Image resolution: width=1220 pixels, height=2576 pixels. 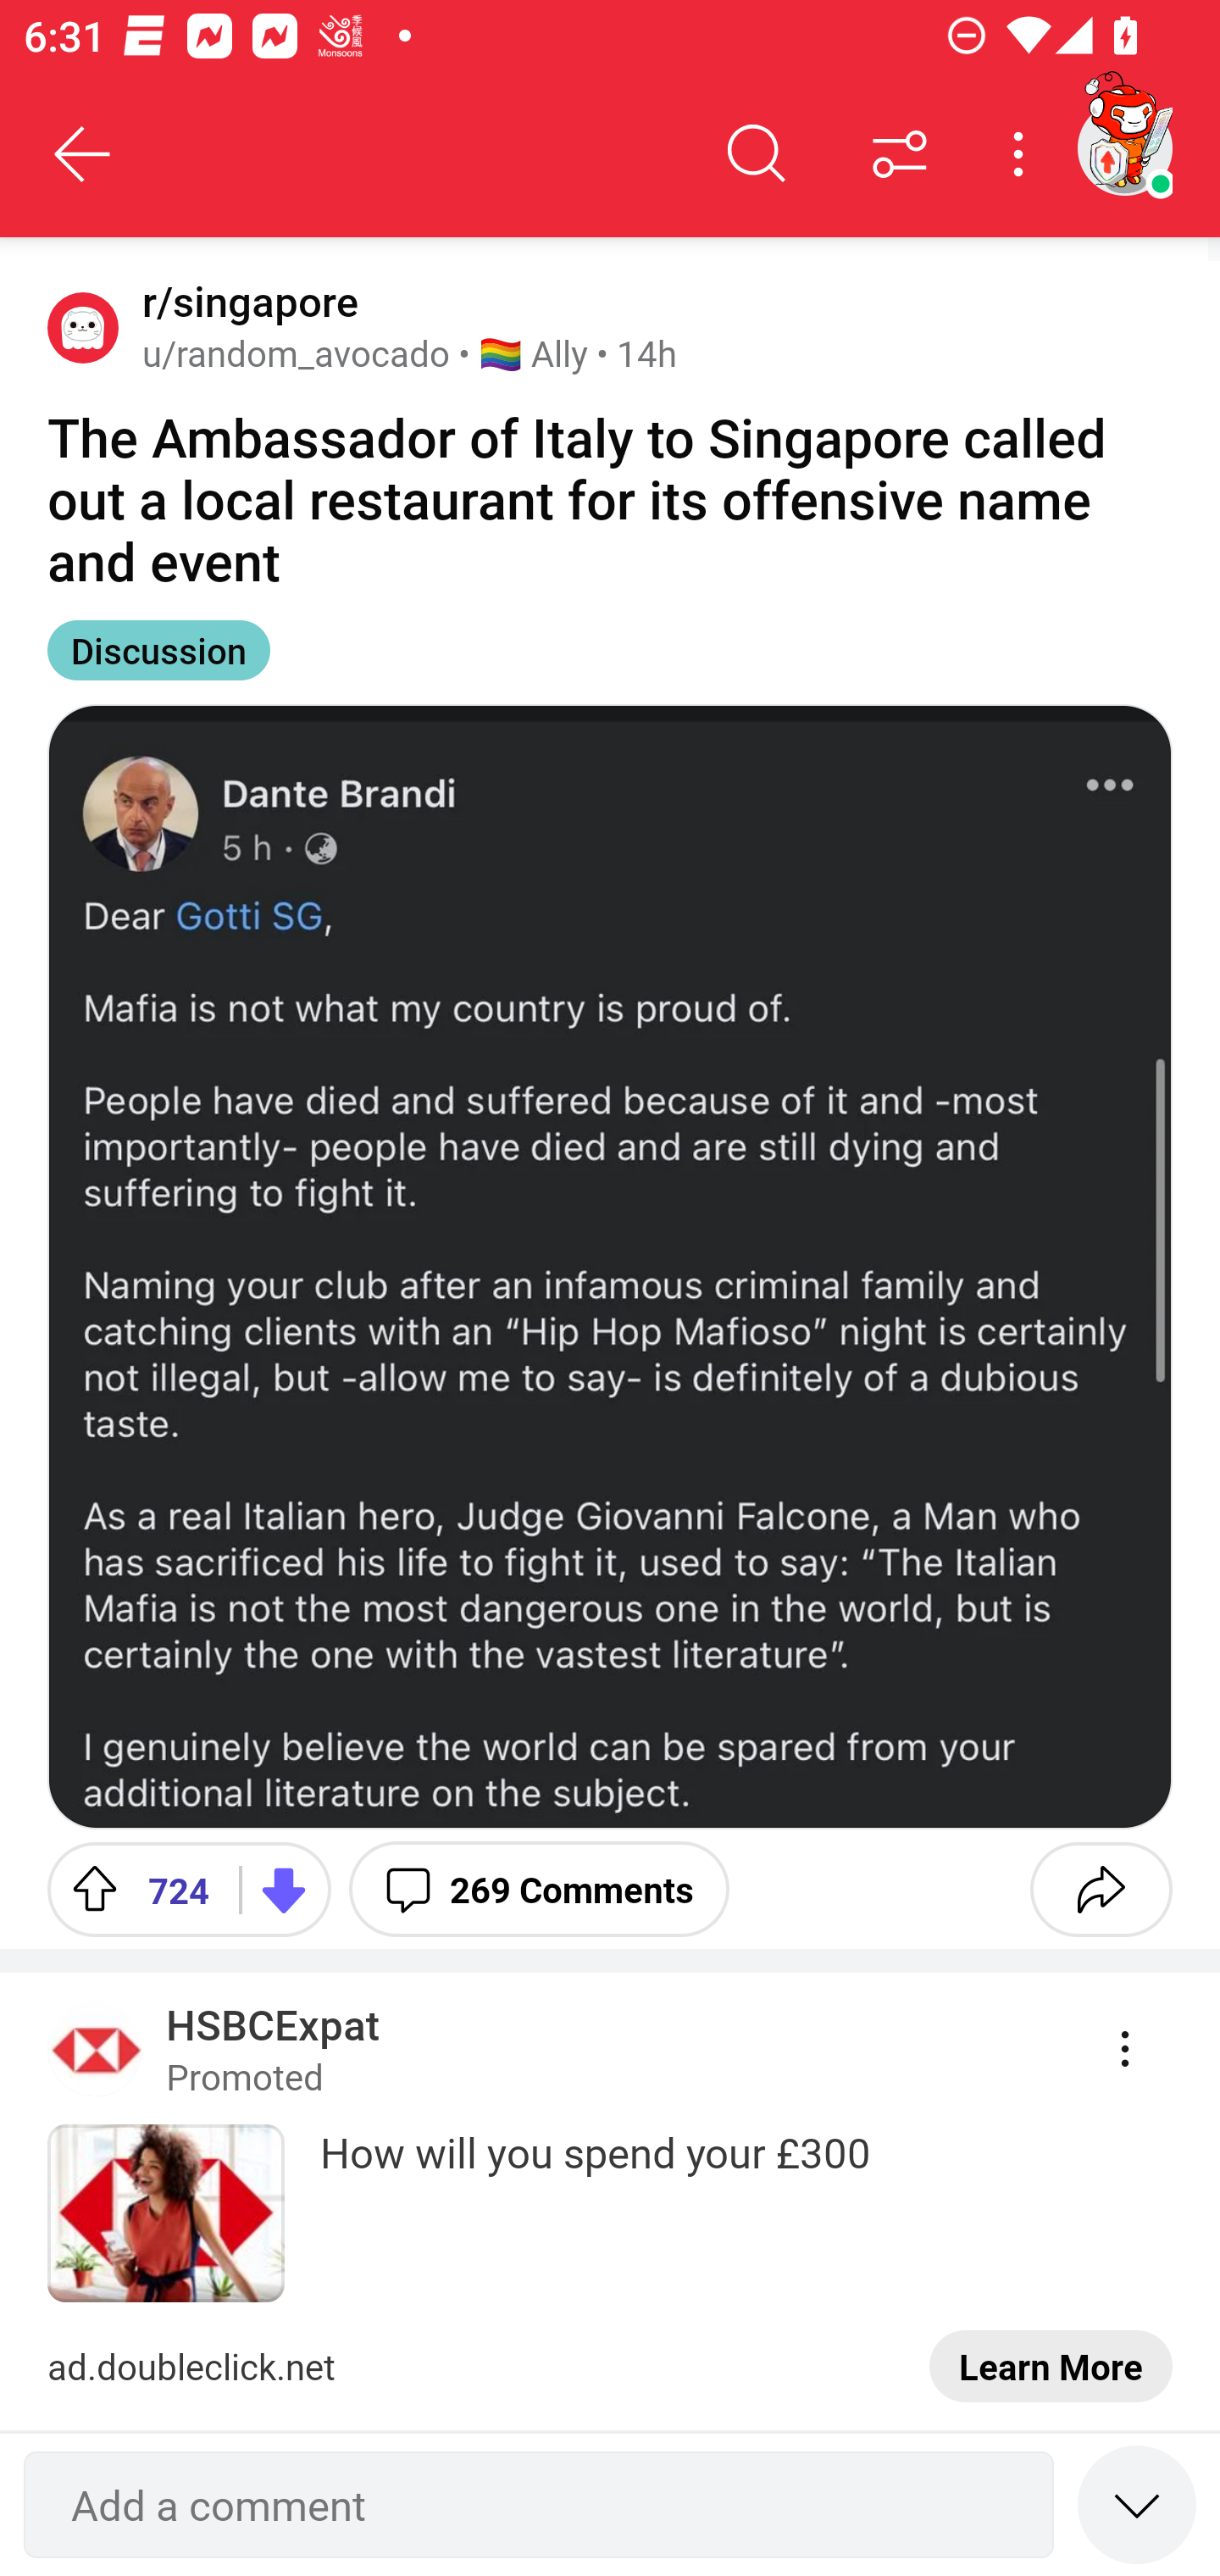 I want to click on TestAppium002 account, so click(x=1124, y=147).